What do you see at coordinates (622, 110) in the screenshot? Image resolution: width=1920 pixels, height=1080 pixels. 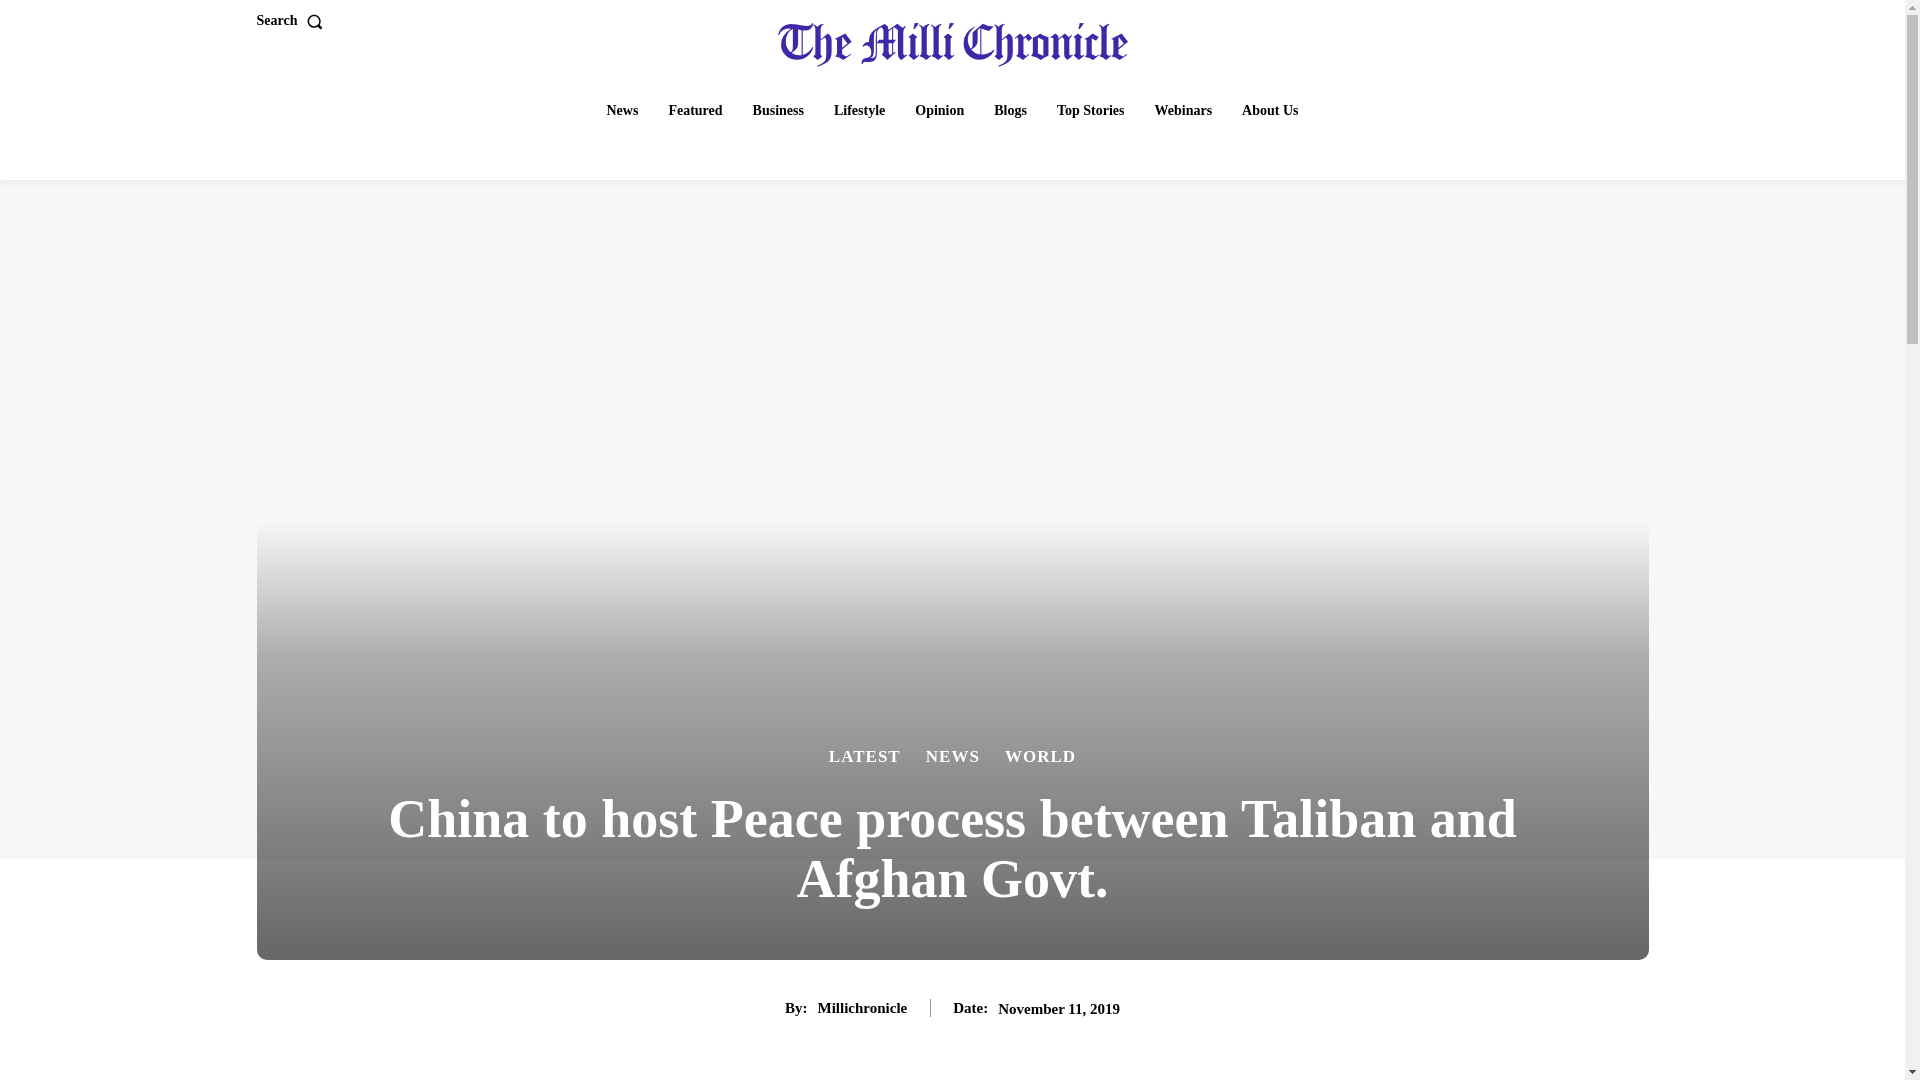 I see `News` at bounding box center [622, 110].